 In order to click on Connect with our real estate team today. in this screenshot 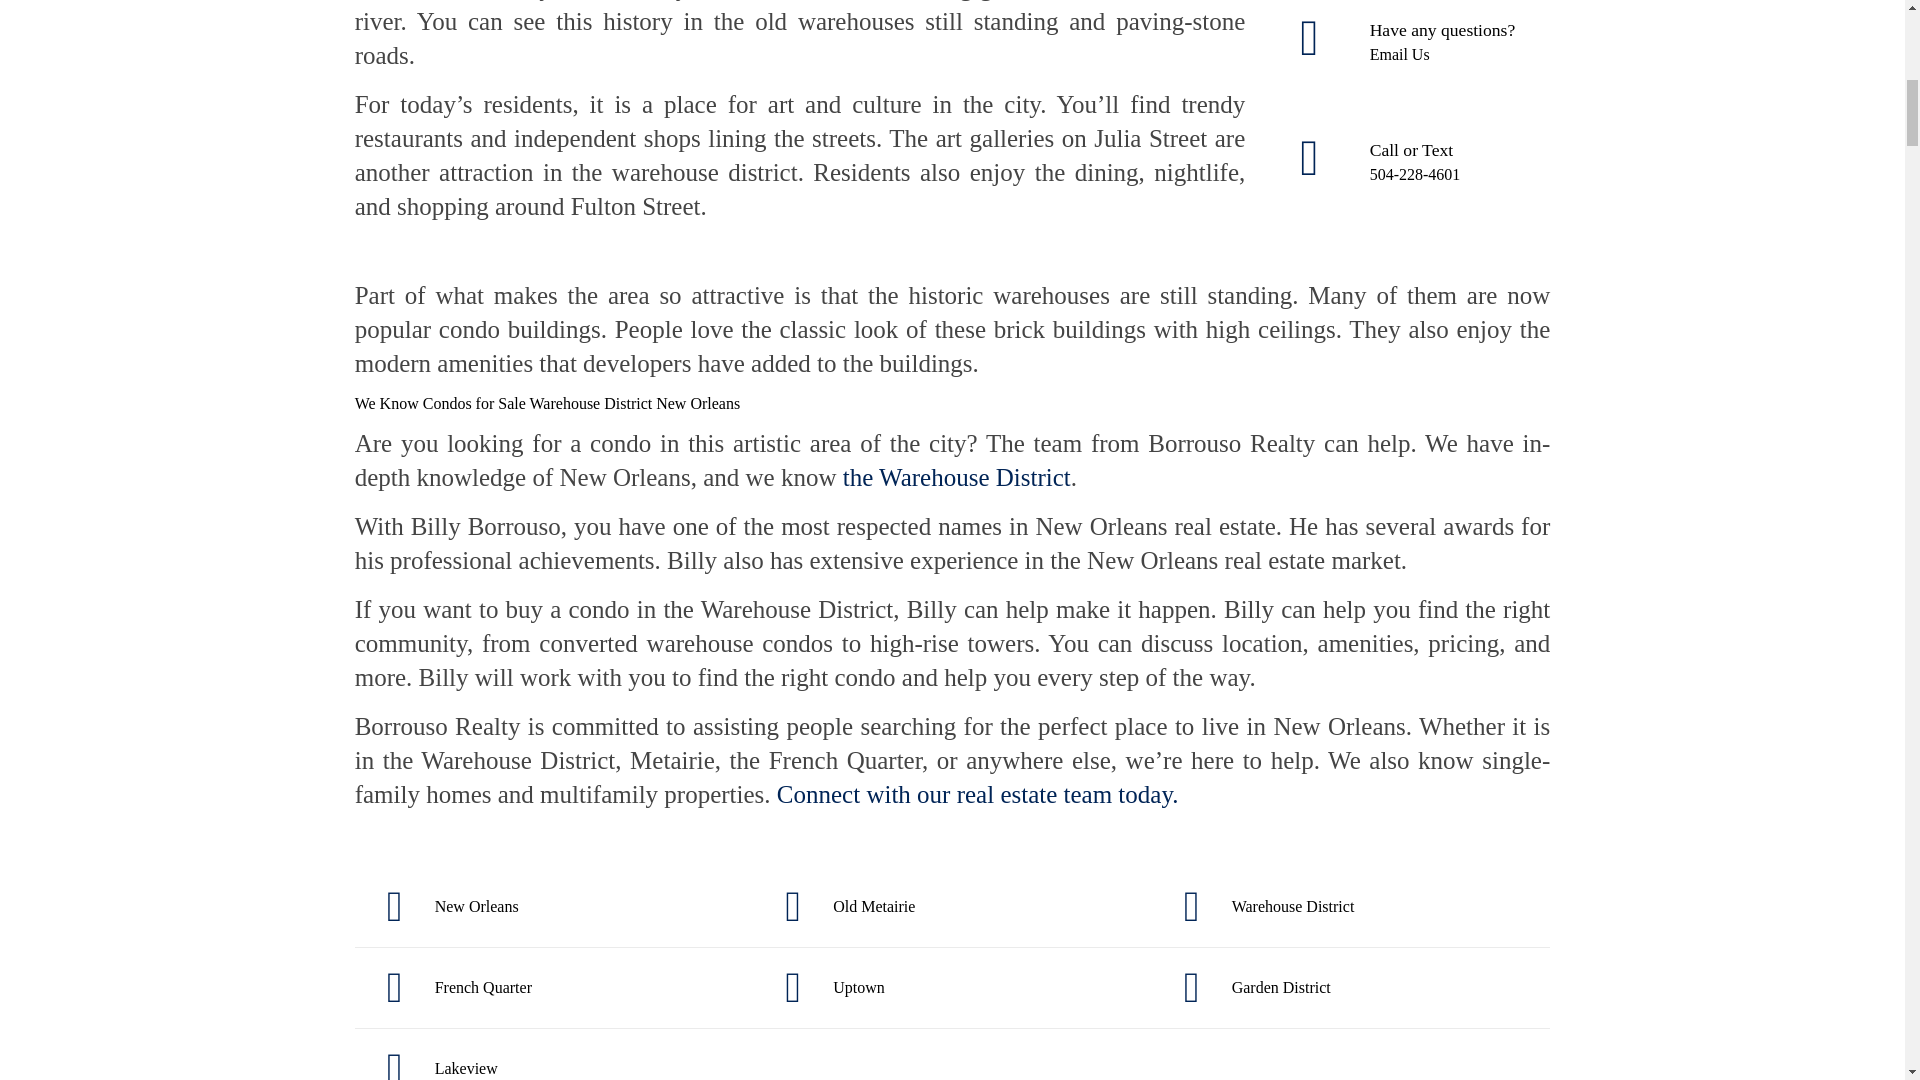, I will do `click(978, 794)`.